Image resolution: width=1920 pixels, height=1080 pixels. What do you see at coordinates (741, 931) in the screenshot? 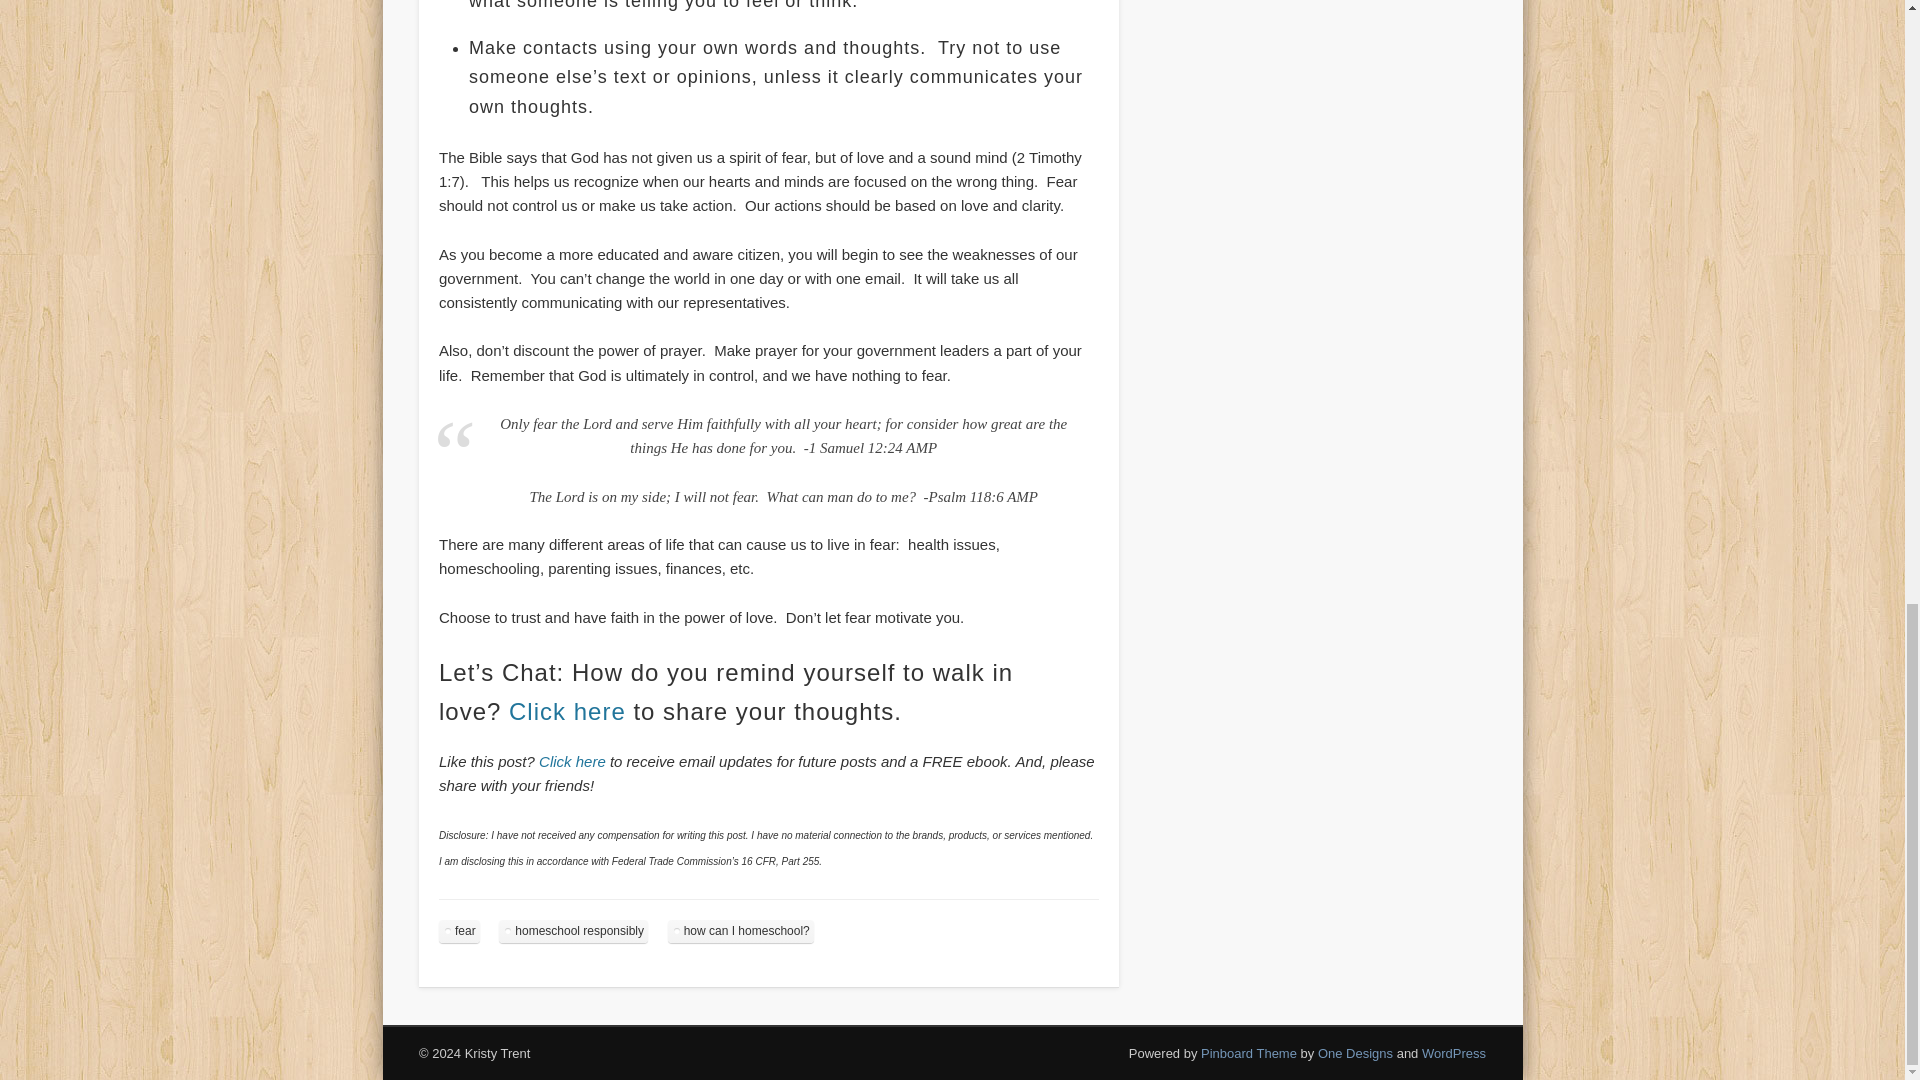
I see `how can I homeschool?` at bounding box center [741, 931].